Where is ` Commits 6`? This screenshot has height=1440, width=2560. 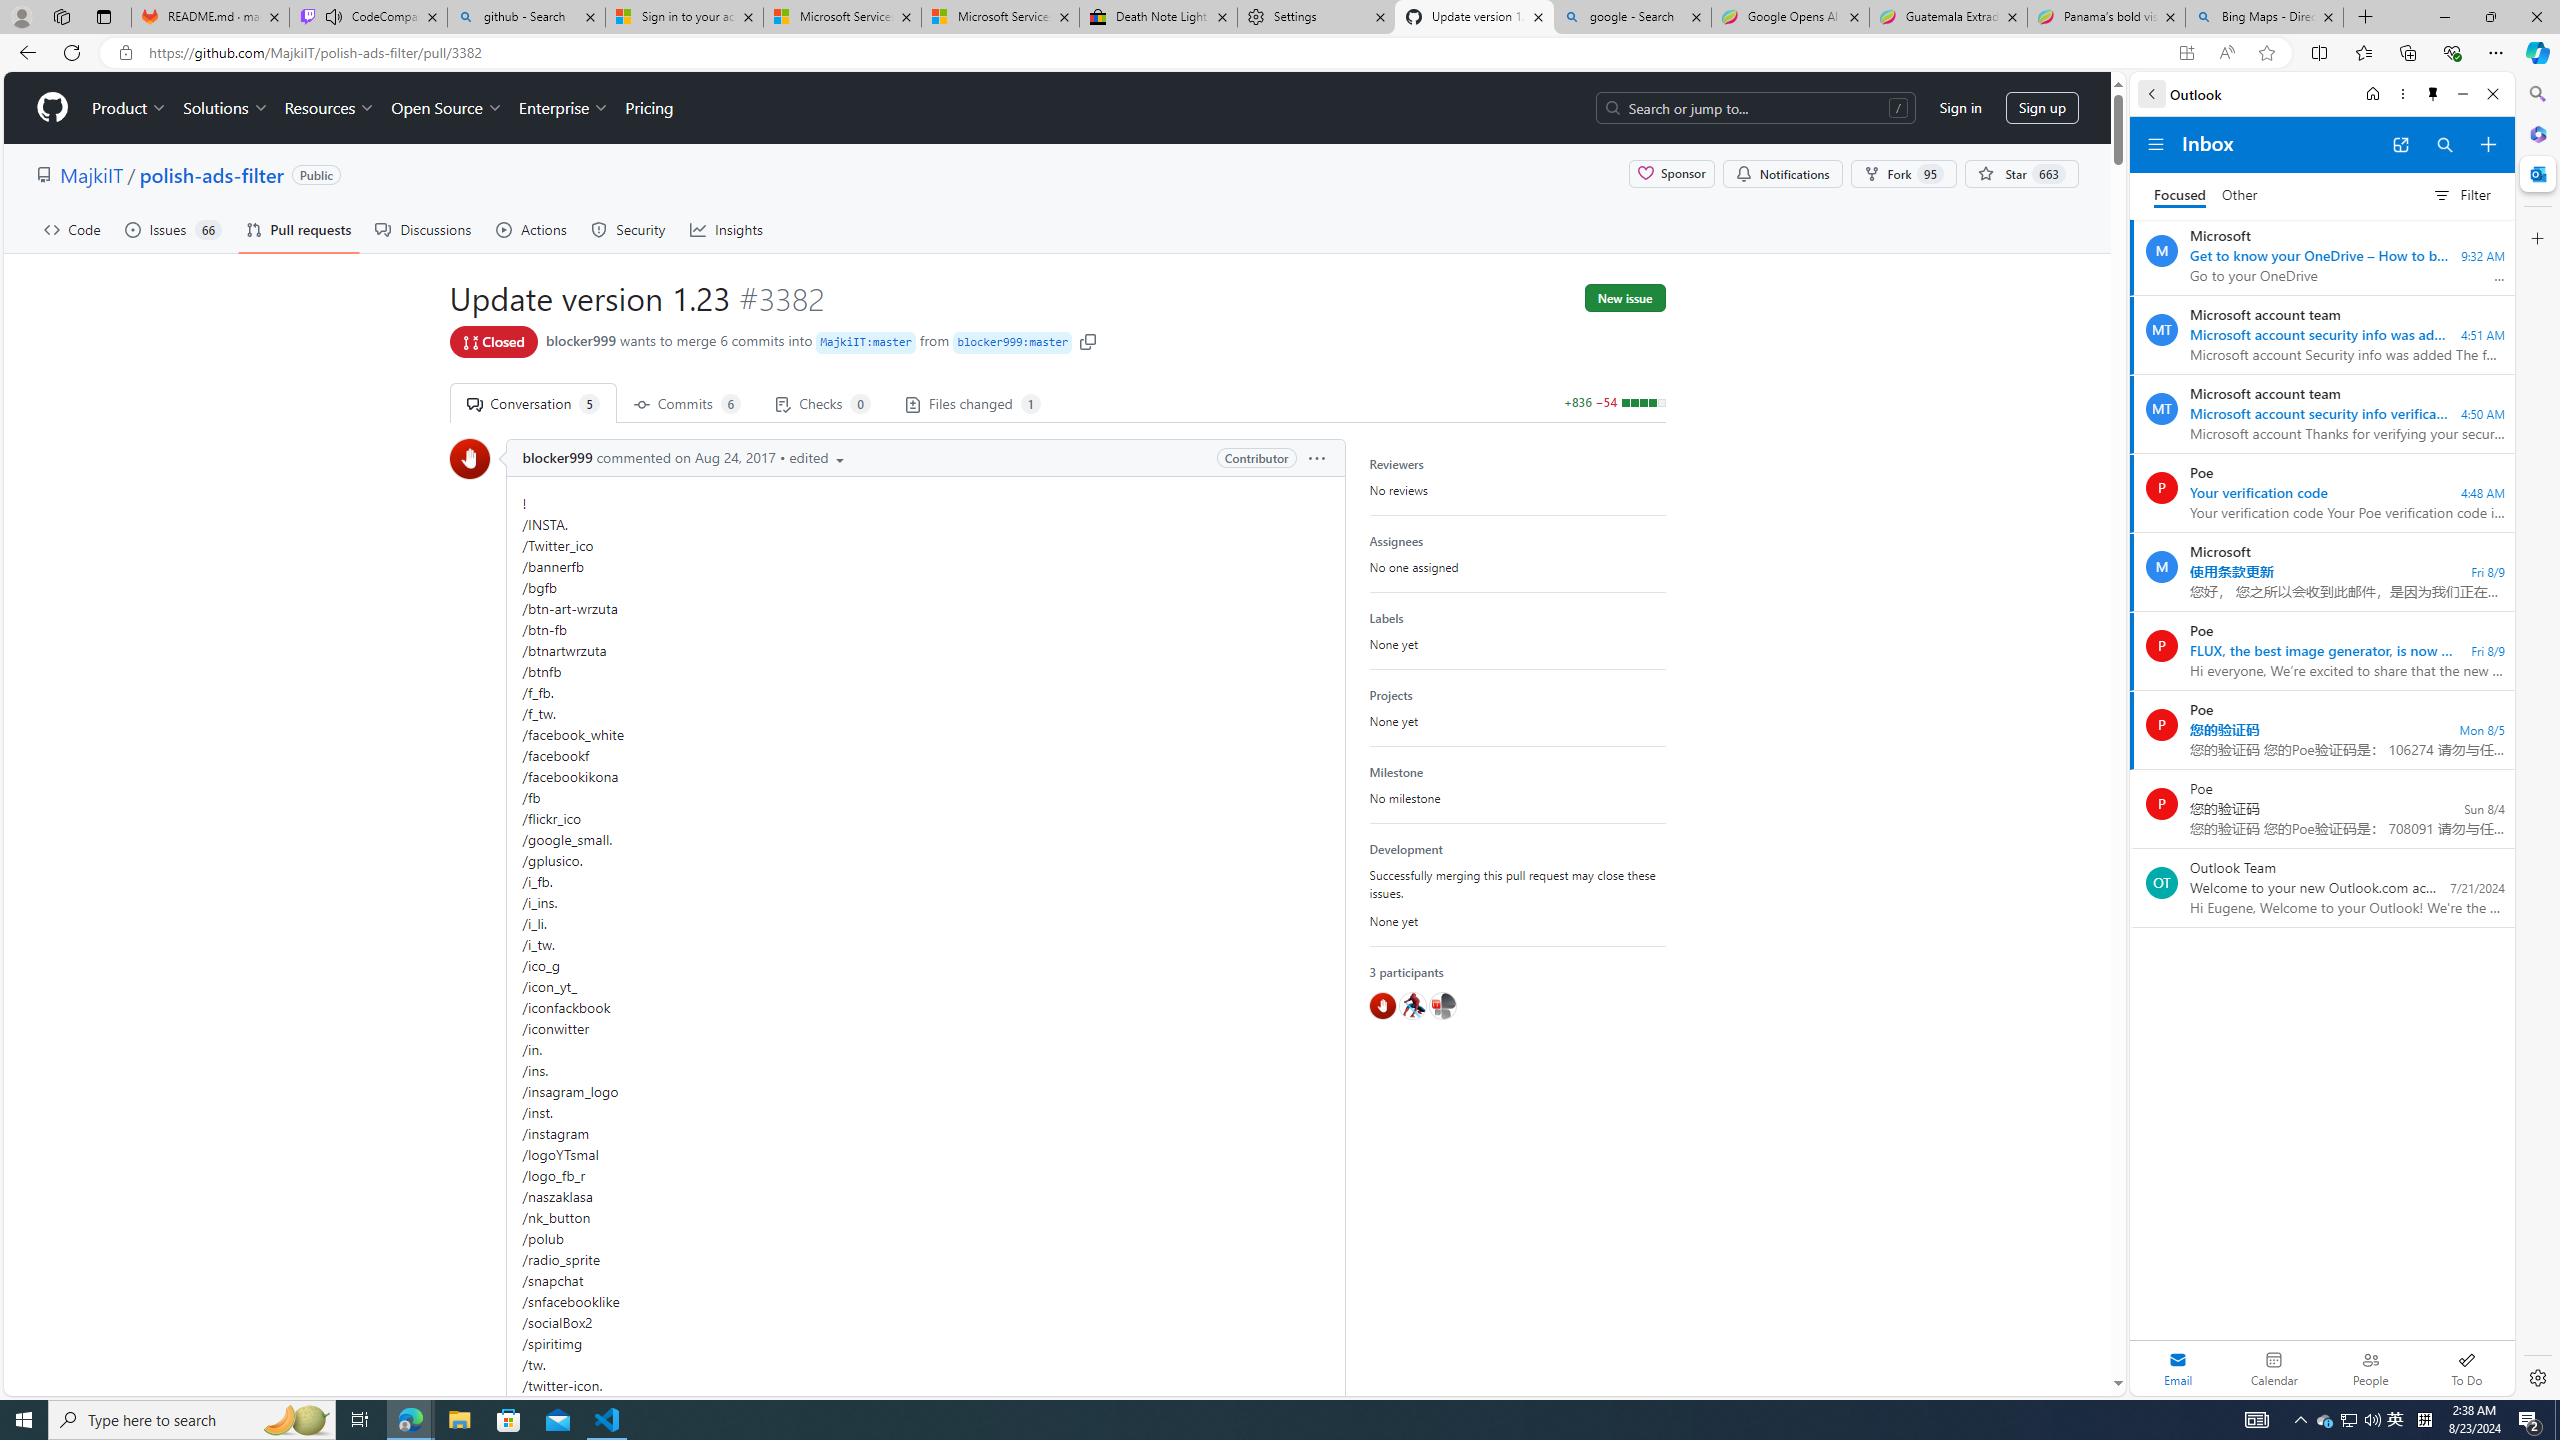  Commits 6 is located at coordinates (686, 403).